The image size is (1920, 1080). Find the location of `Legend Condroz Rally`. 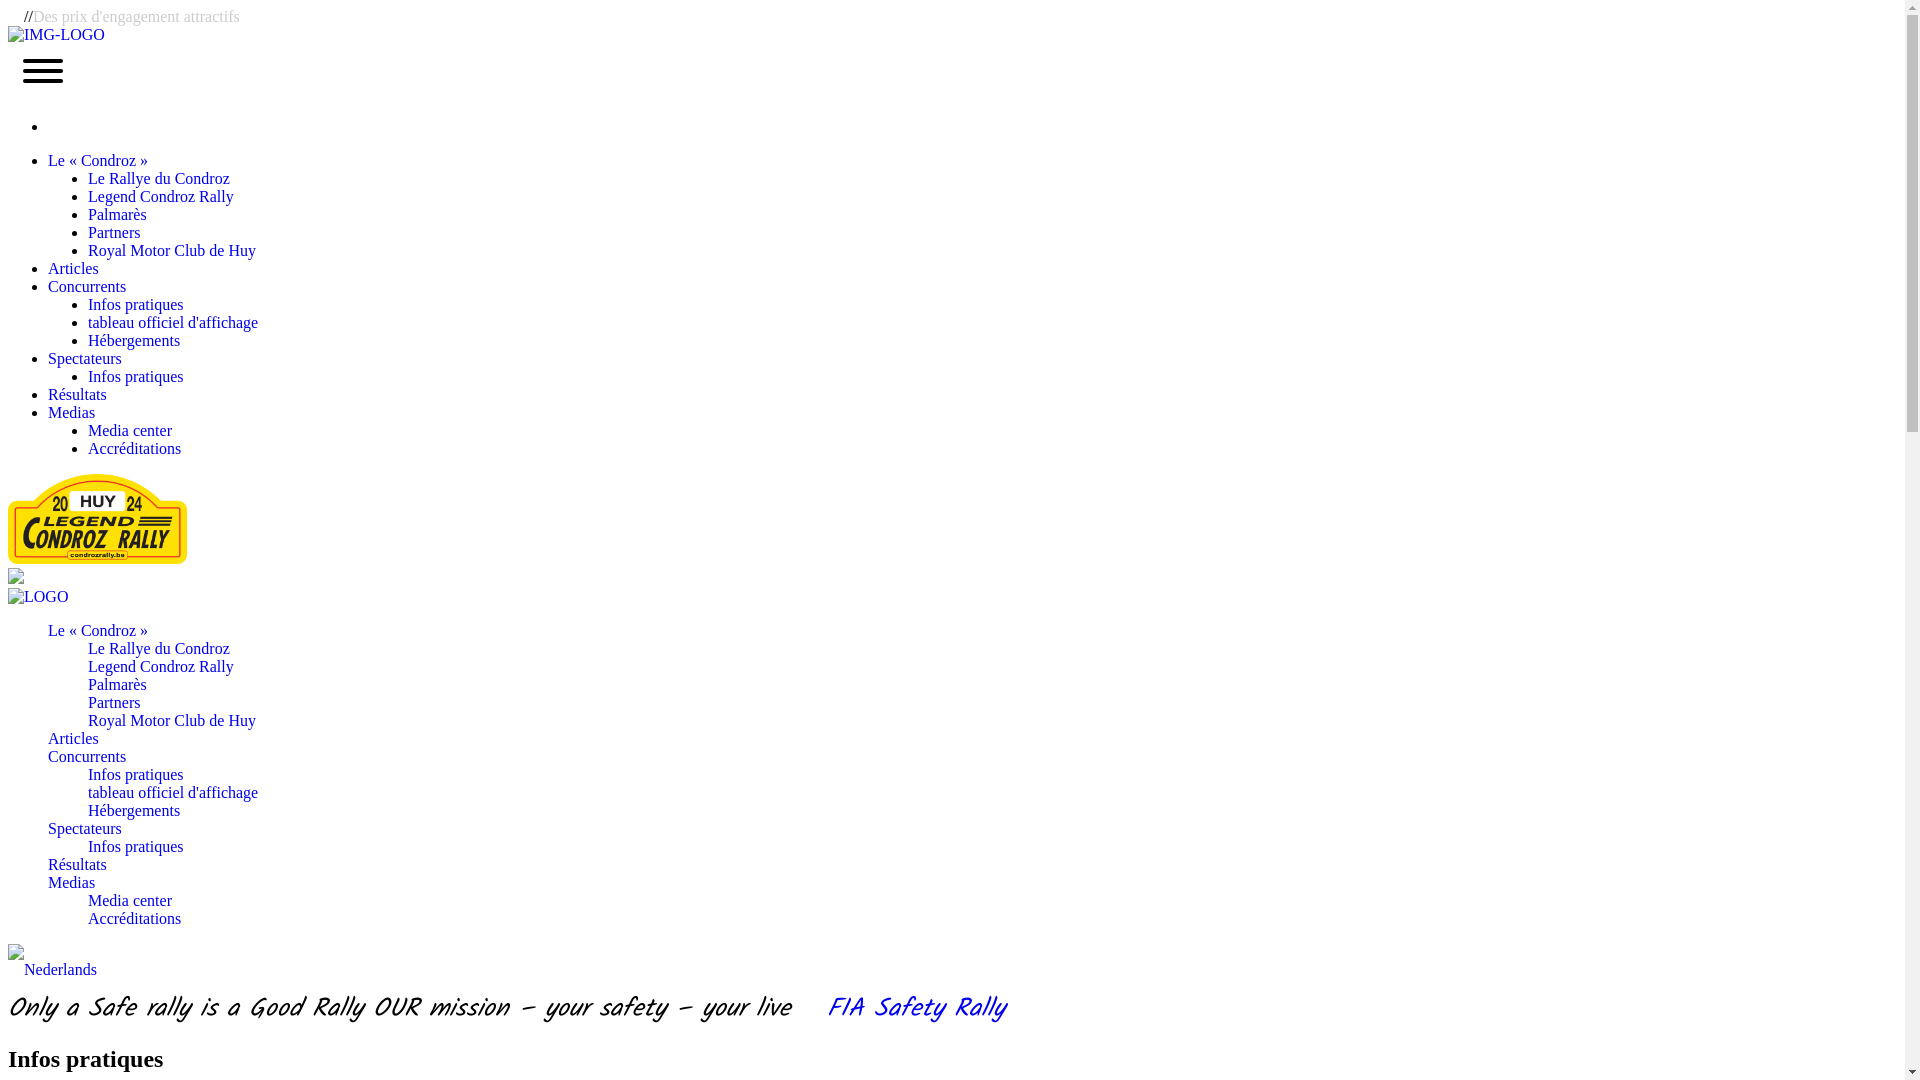

Legend Condroz Rally is located at coordinates (161, 666).